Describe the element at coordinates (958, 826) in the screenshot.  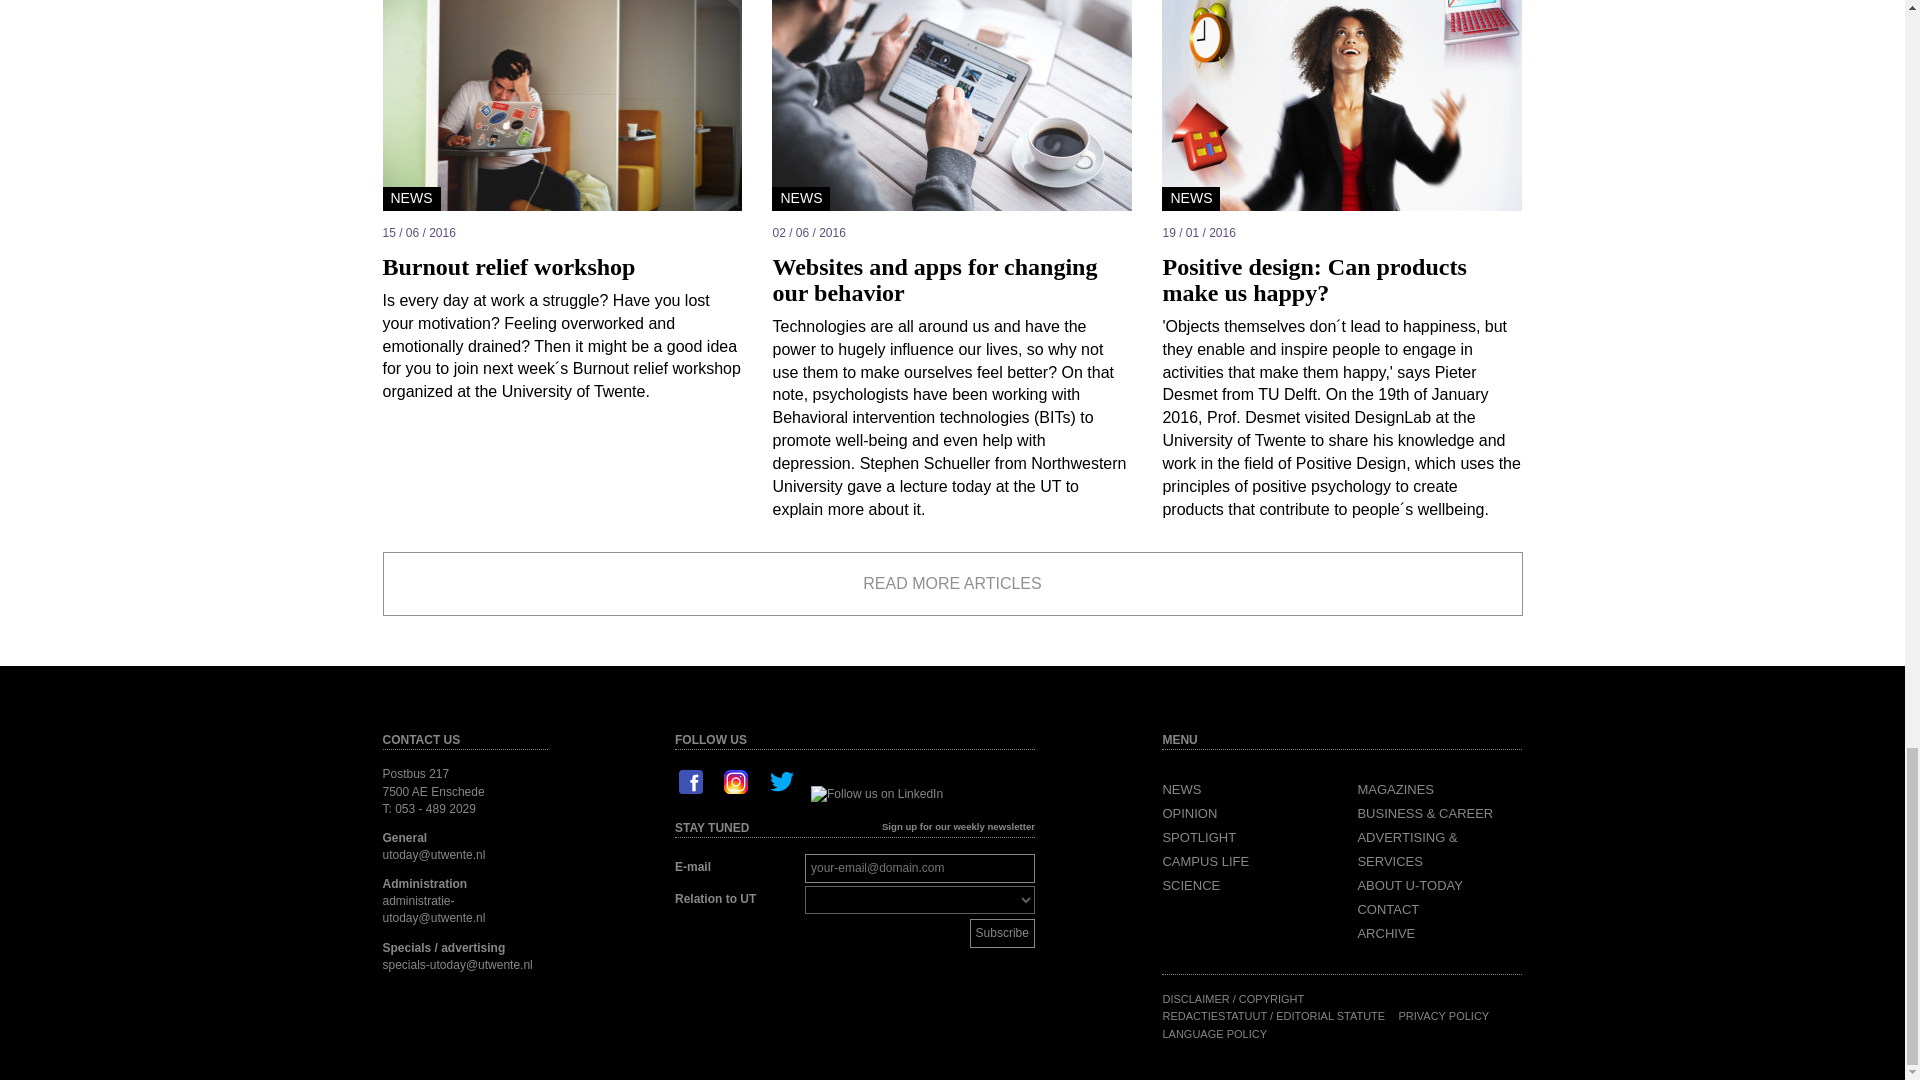
I see `Sign up for our weekly newsletter` at that location.